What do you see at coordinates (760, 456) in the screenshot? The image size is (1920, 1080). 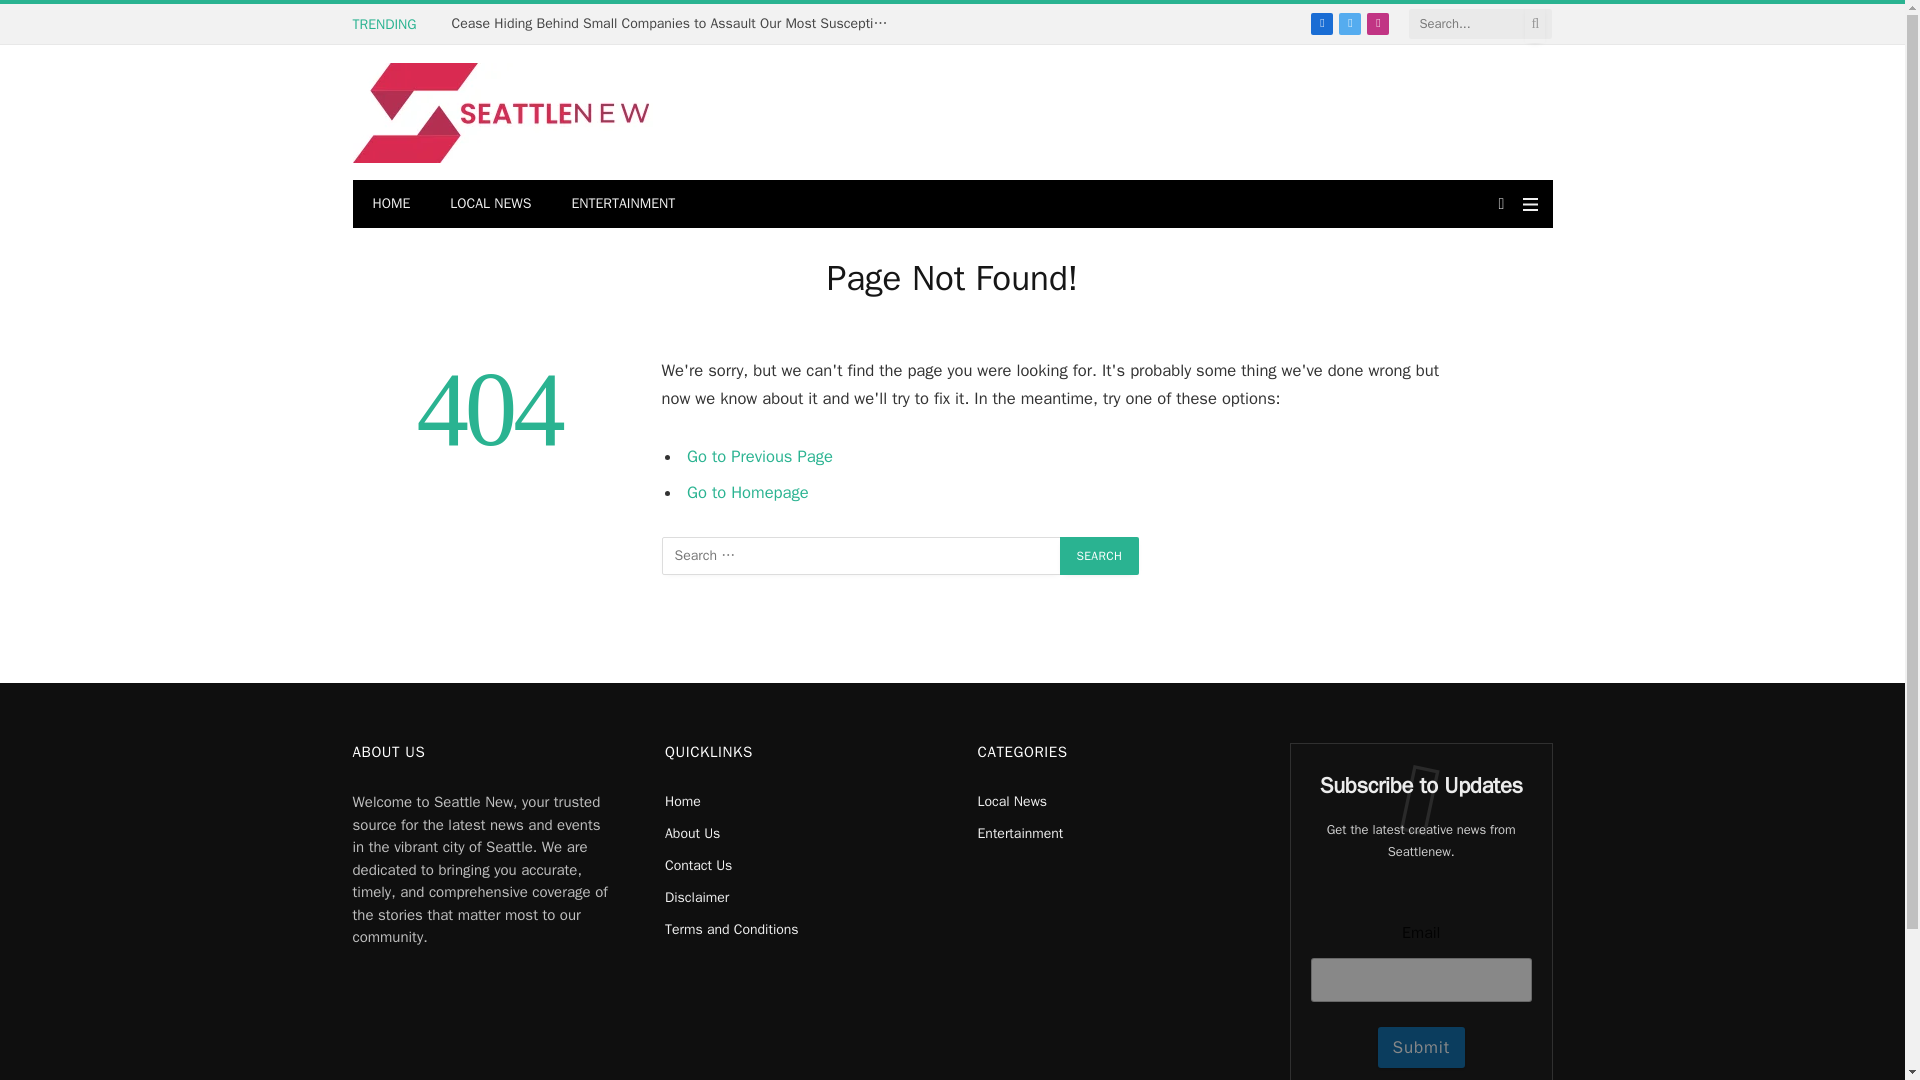 I see `Go to Previous Page` at bounding box center [760, 456].